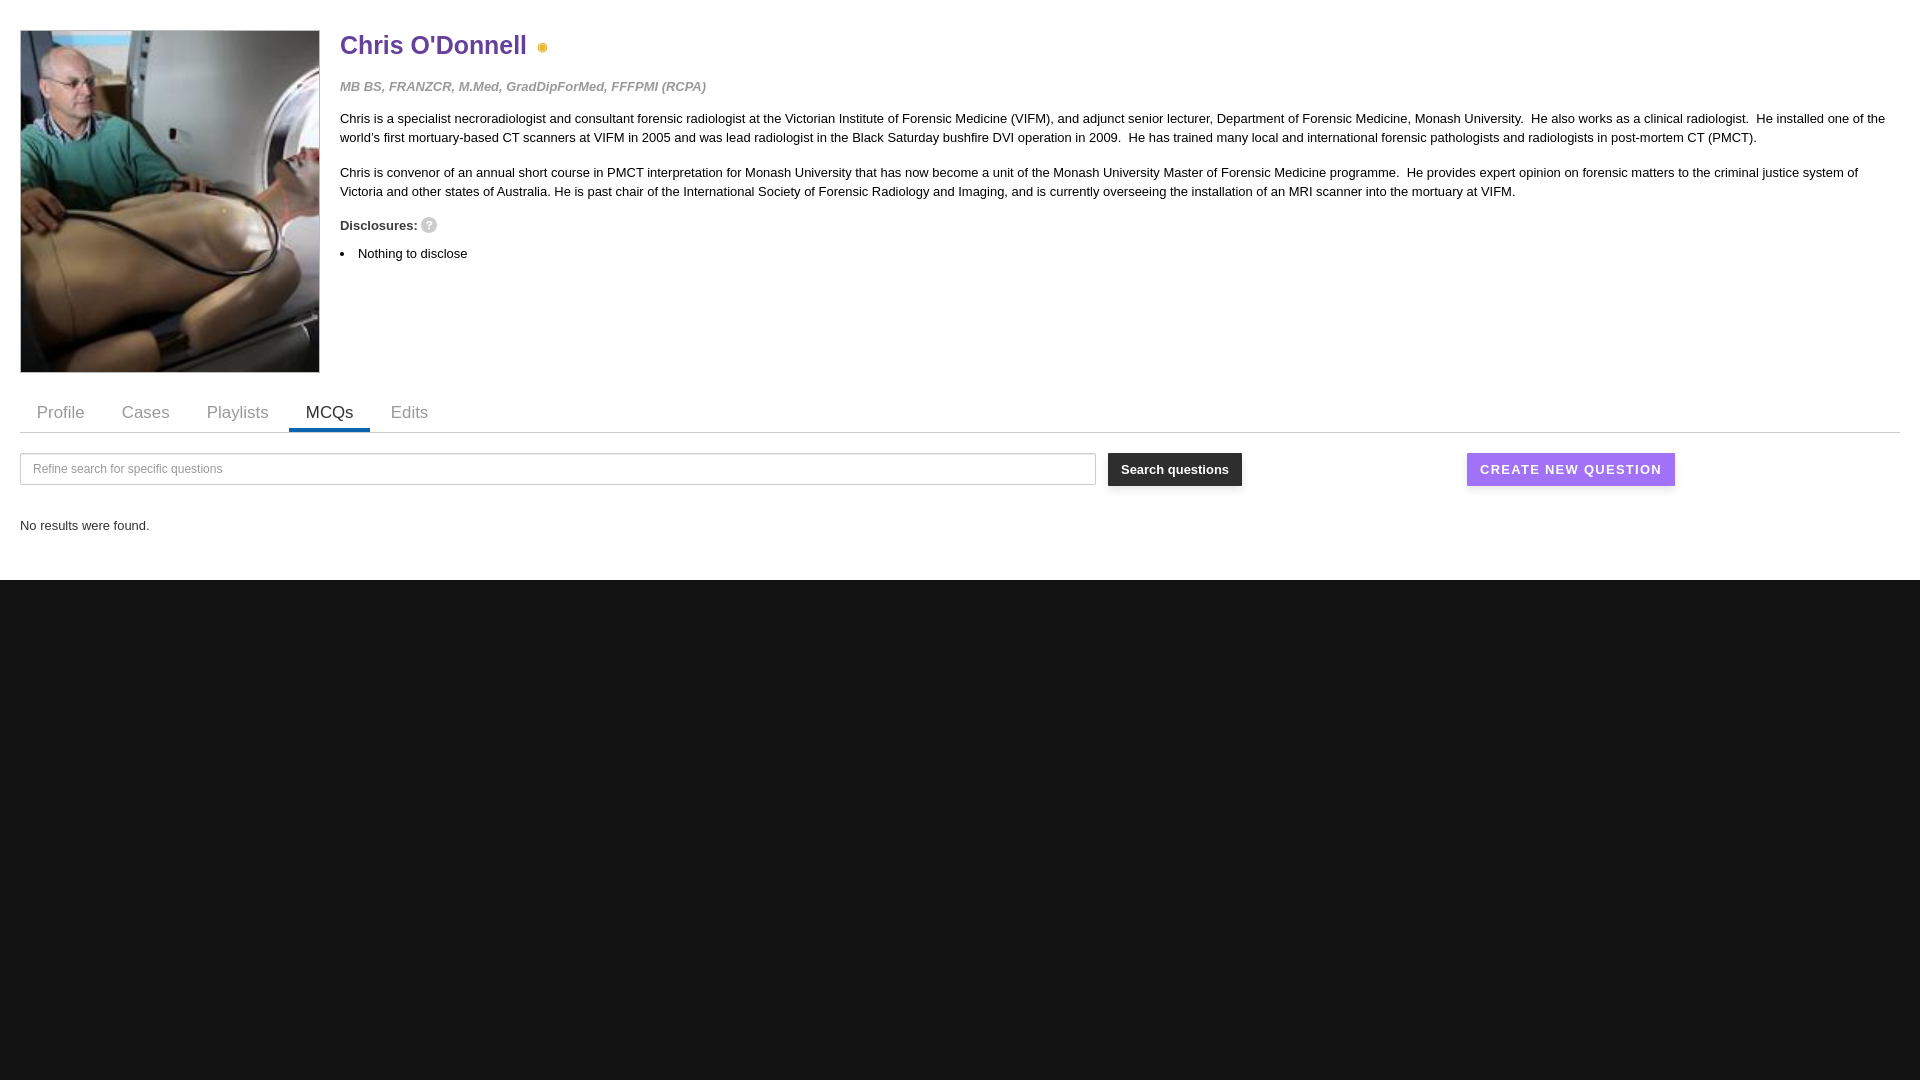 The height and width of the screenshot is (1080, 1920). What do you see at coordinates (410, 412) in the screenshot?
I see `Cases` at bounding box center [410, 412].